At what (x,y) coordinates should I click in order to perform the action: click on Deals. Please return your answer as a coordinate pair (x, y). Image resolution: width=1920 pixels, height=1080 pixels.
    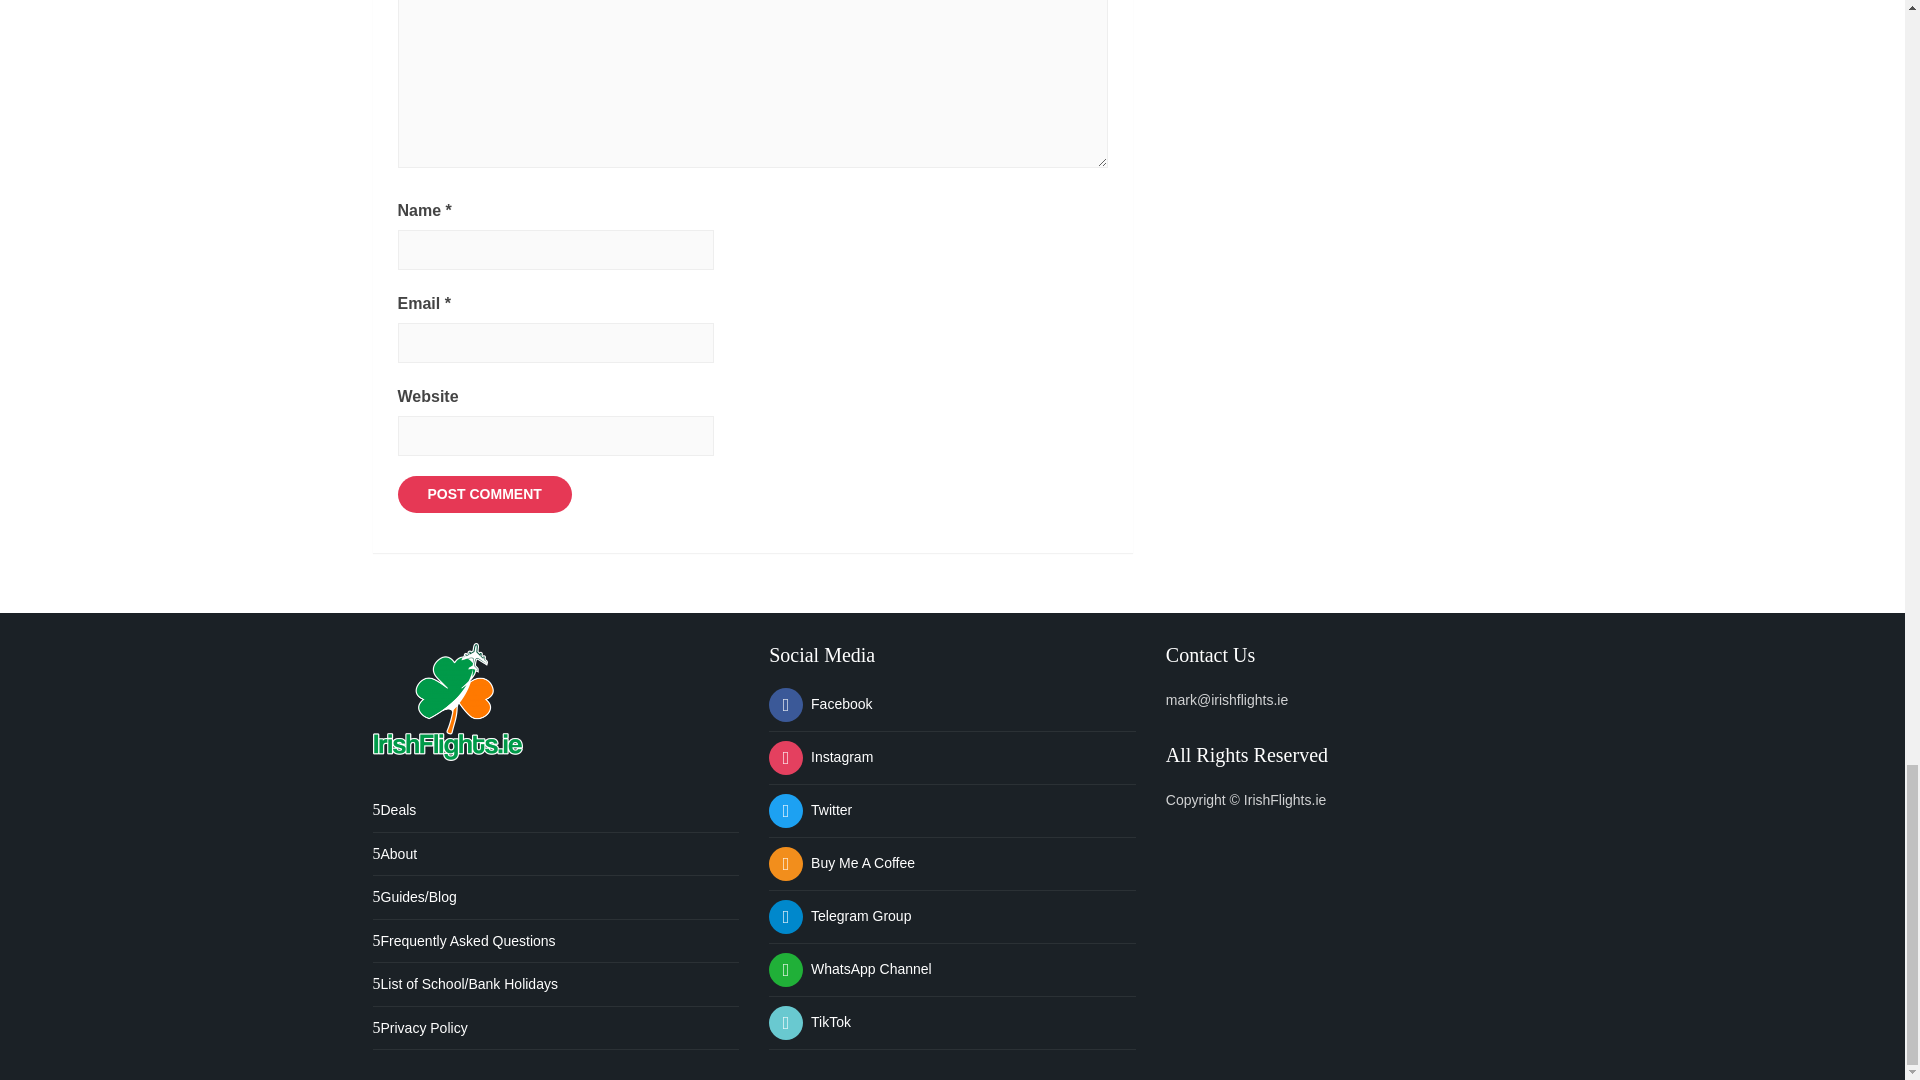
    Looking at the image, I should click on (394, 810).